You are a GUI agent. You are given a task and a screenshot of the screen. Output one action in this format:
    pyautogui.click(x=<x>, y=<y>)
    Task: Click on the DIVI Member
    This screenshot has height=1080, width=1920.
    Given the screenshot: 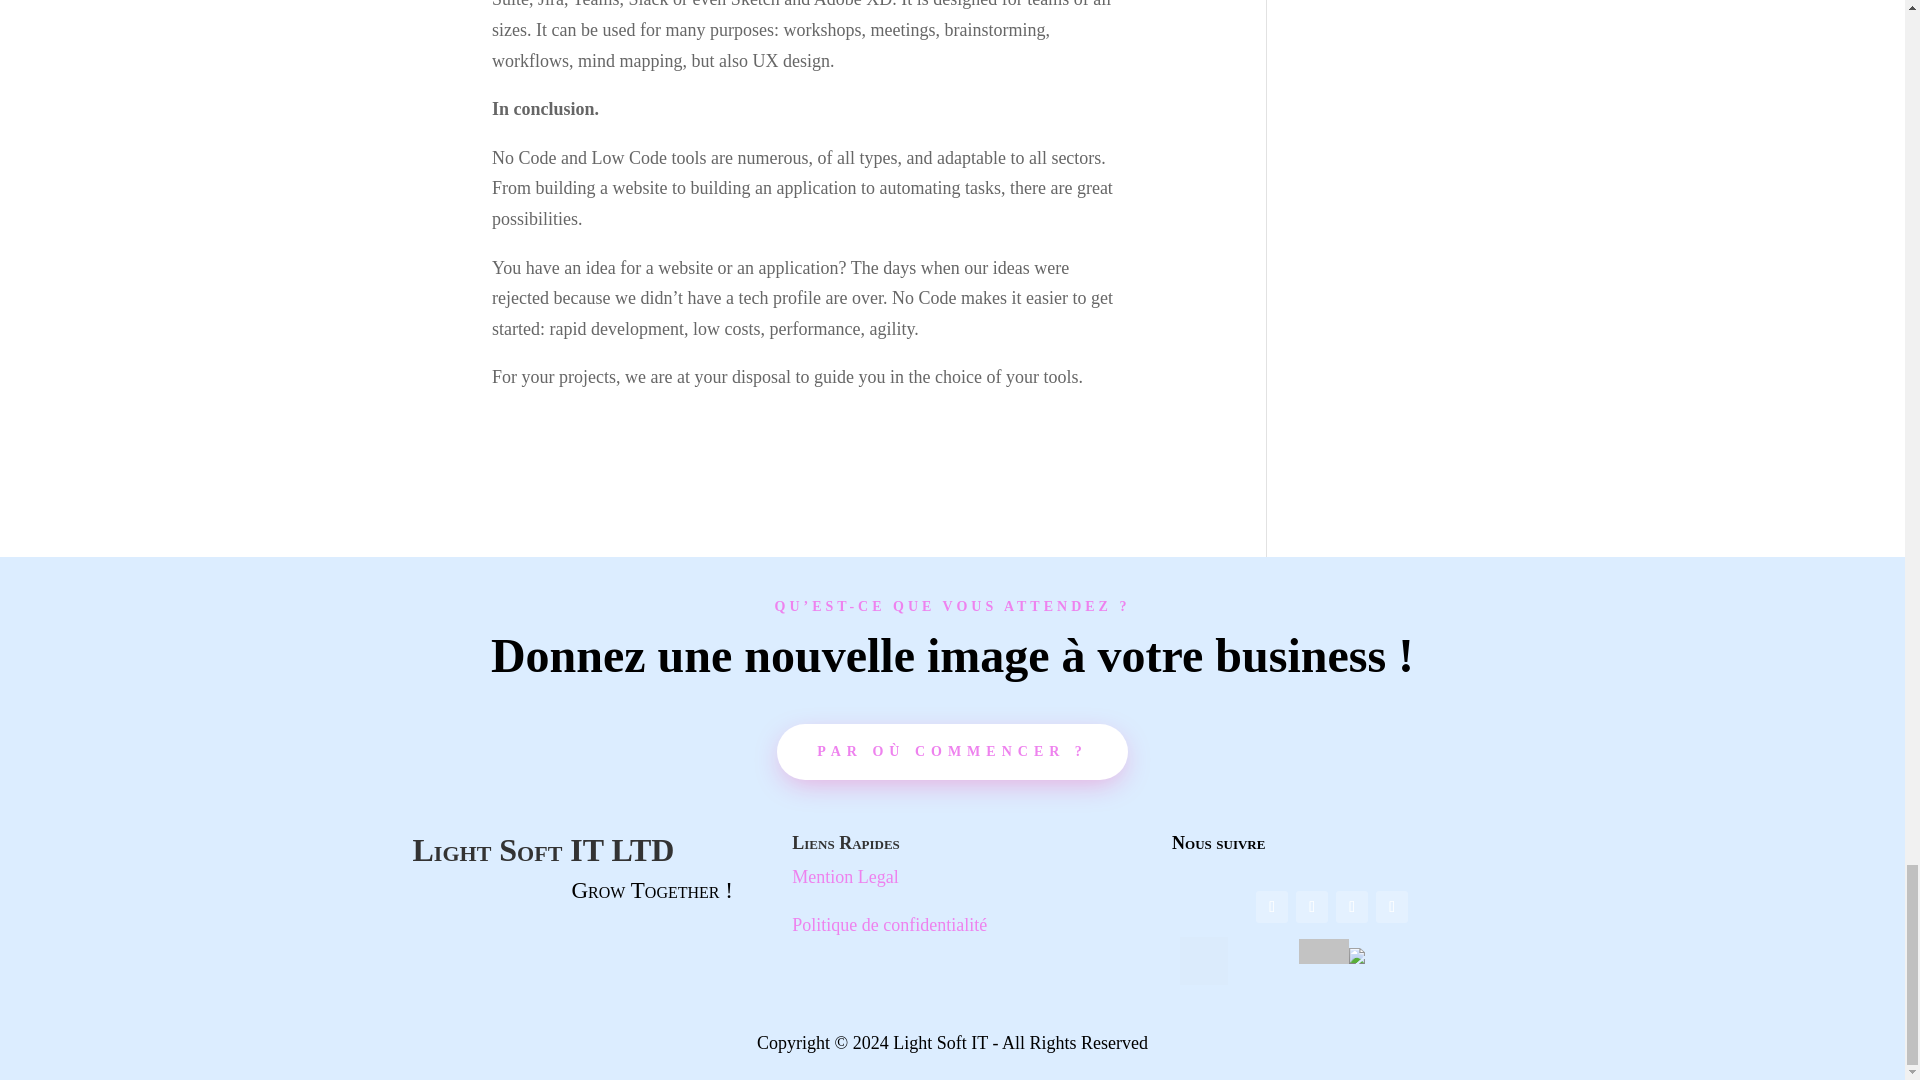 What is the action you would take?
    pyautogui.click(x=1204, y=960)
    